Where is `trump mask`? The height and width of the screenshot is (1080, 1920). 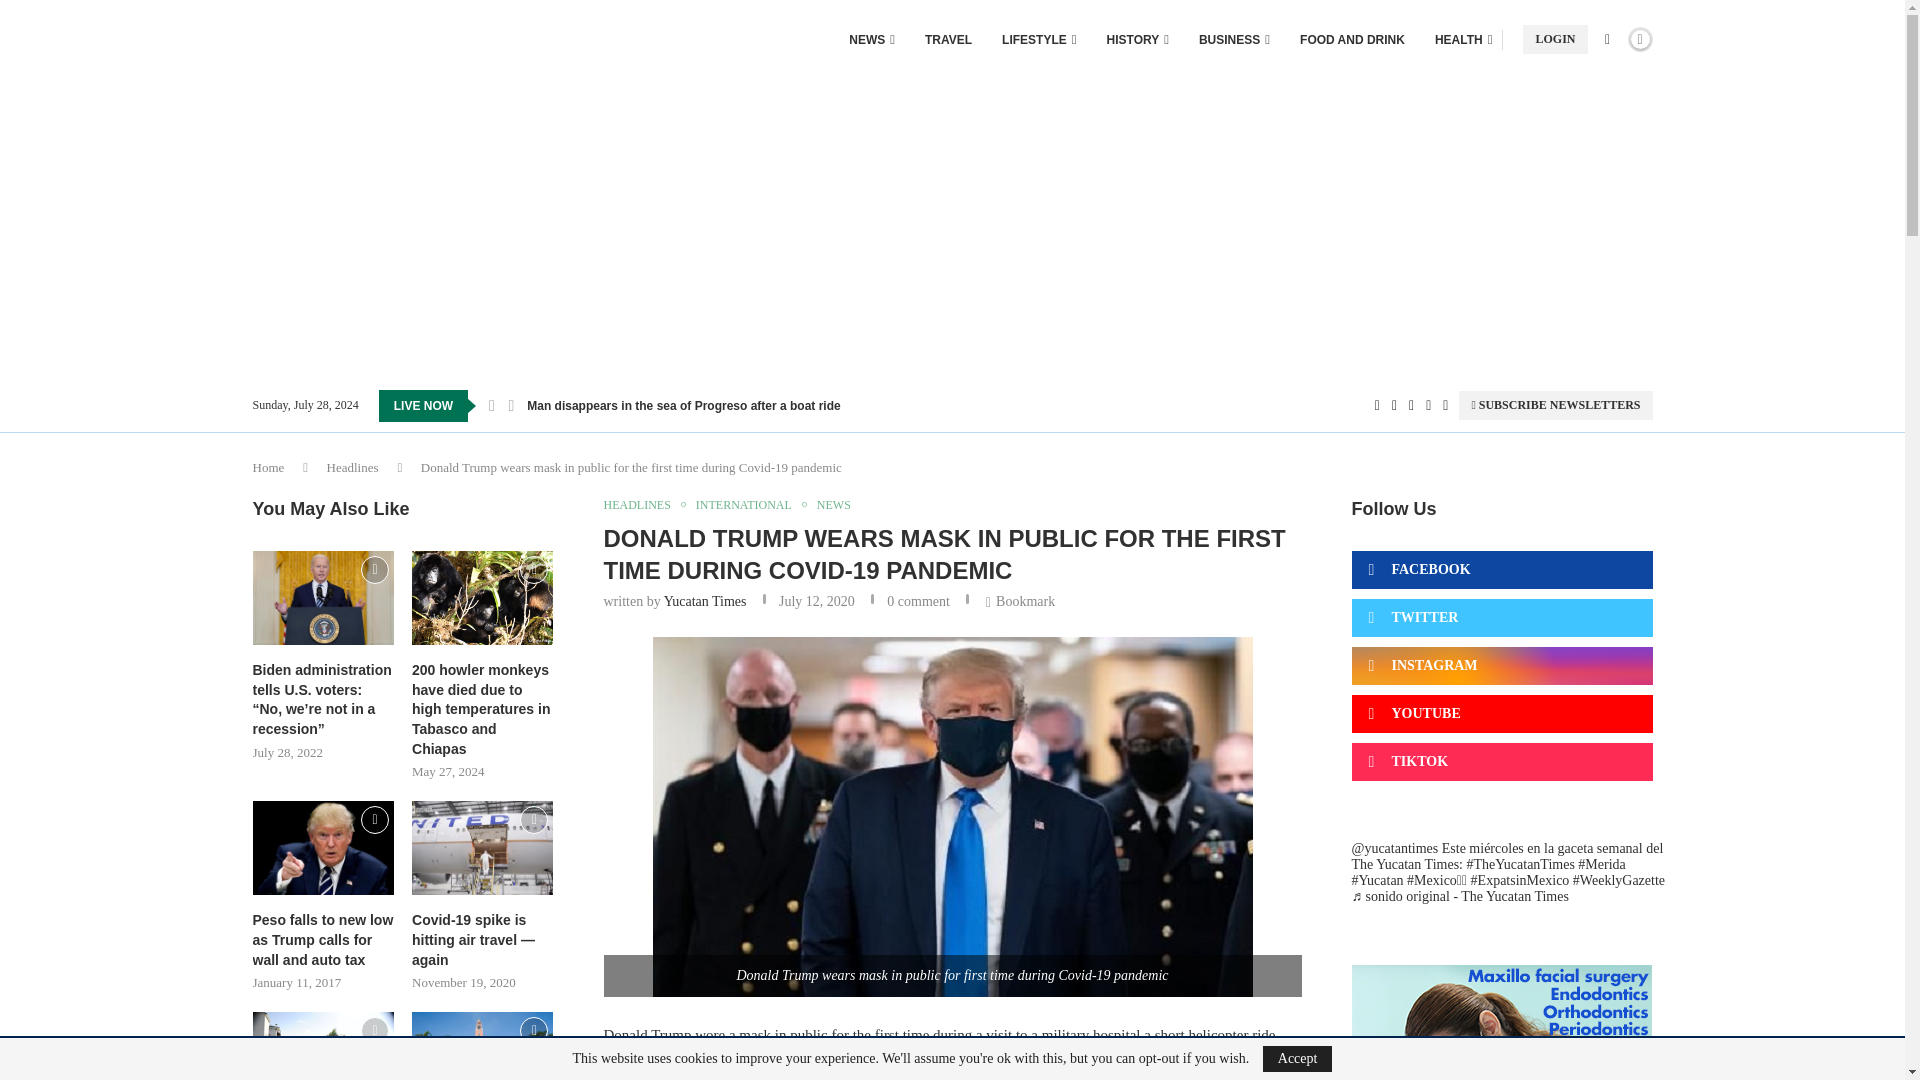
trump mask is located at coordinates (952, 816).